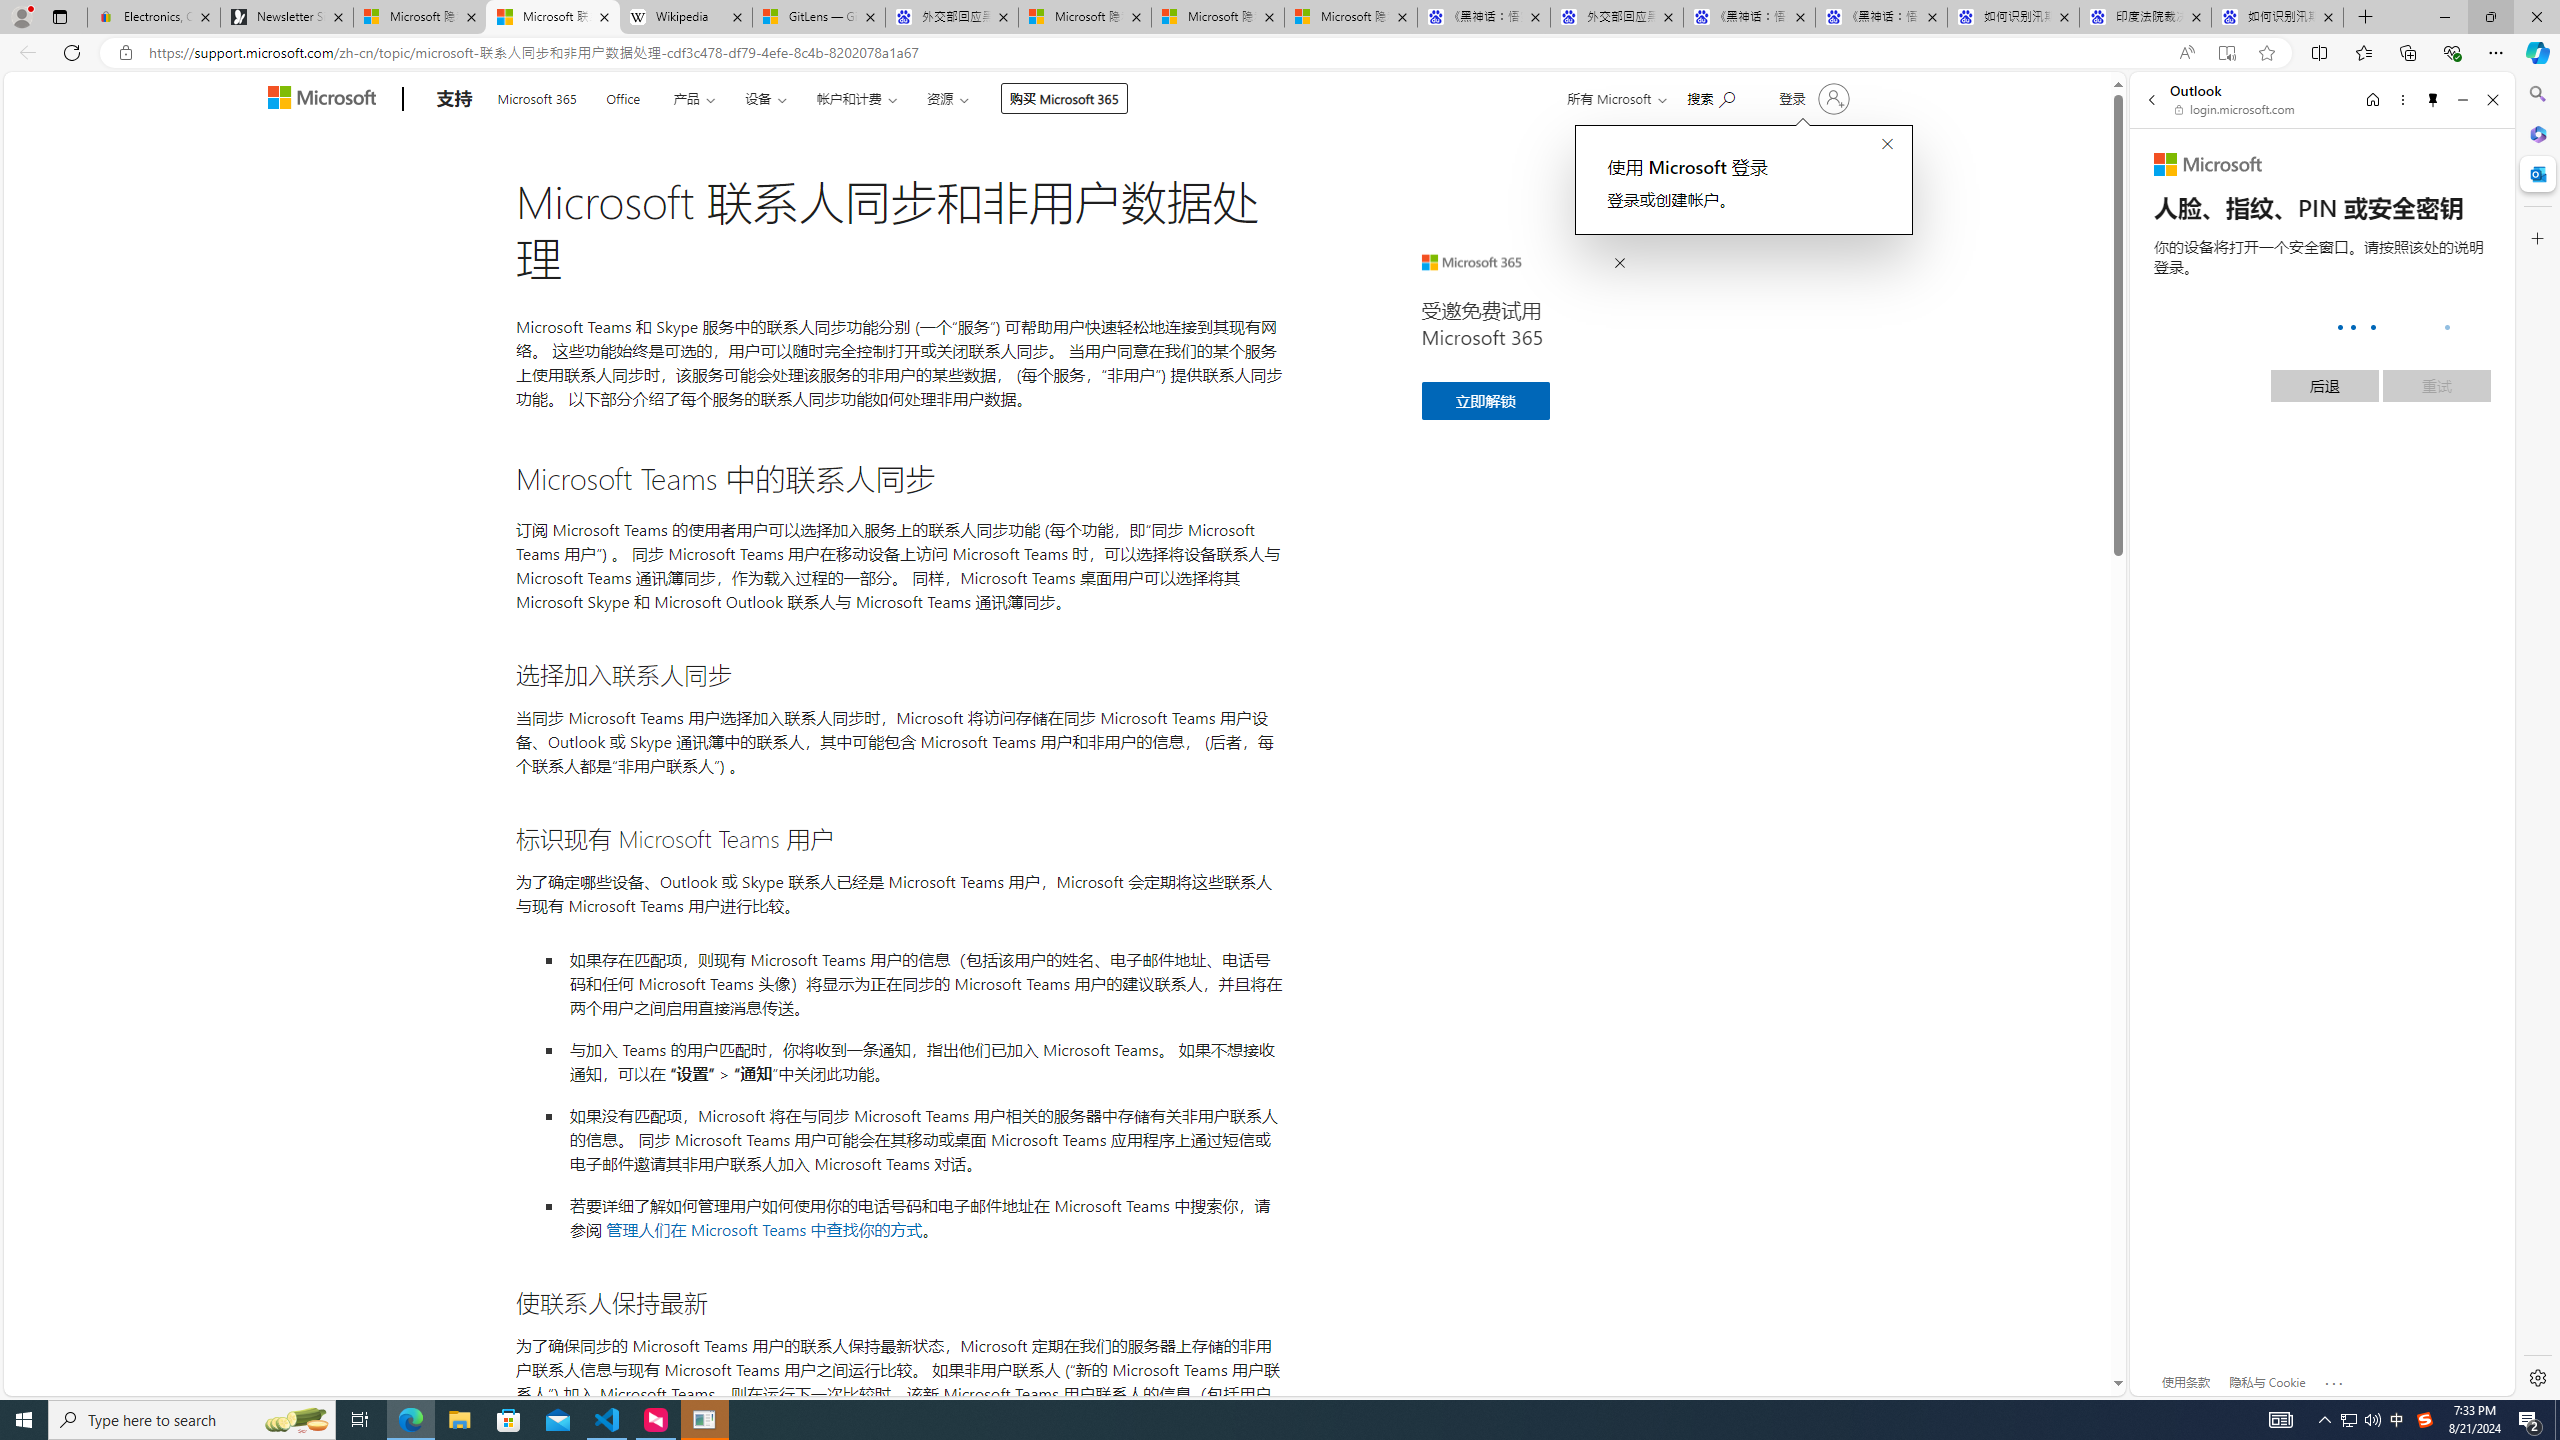 This screenshot has width=2560, height=1440. I want to click on Office, so click(622, 96).